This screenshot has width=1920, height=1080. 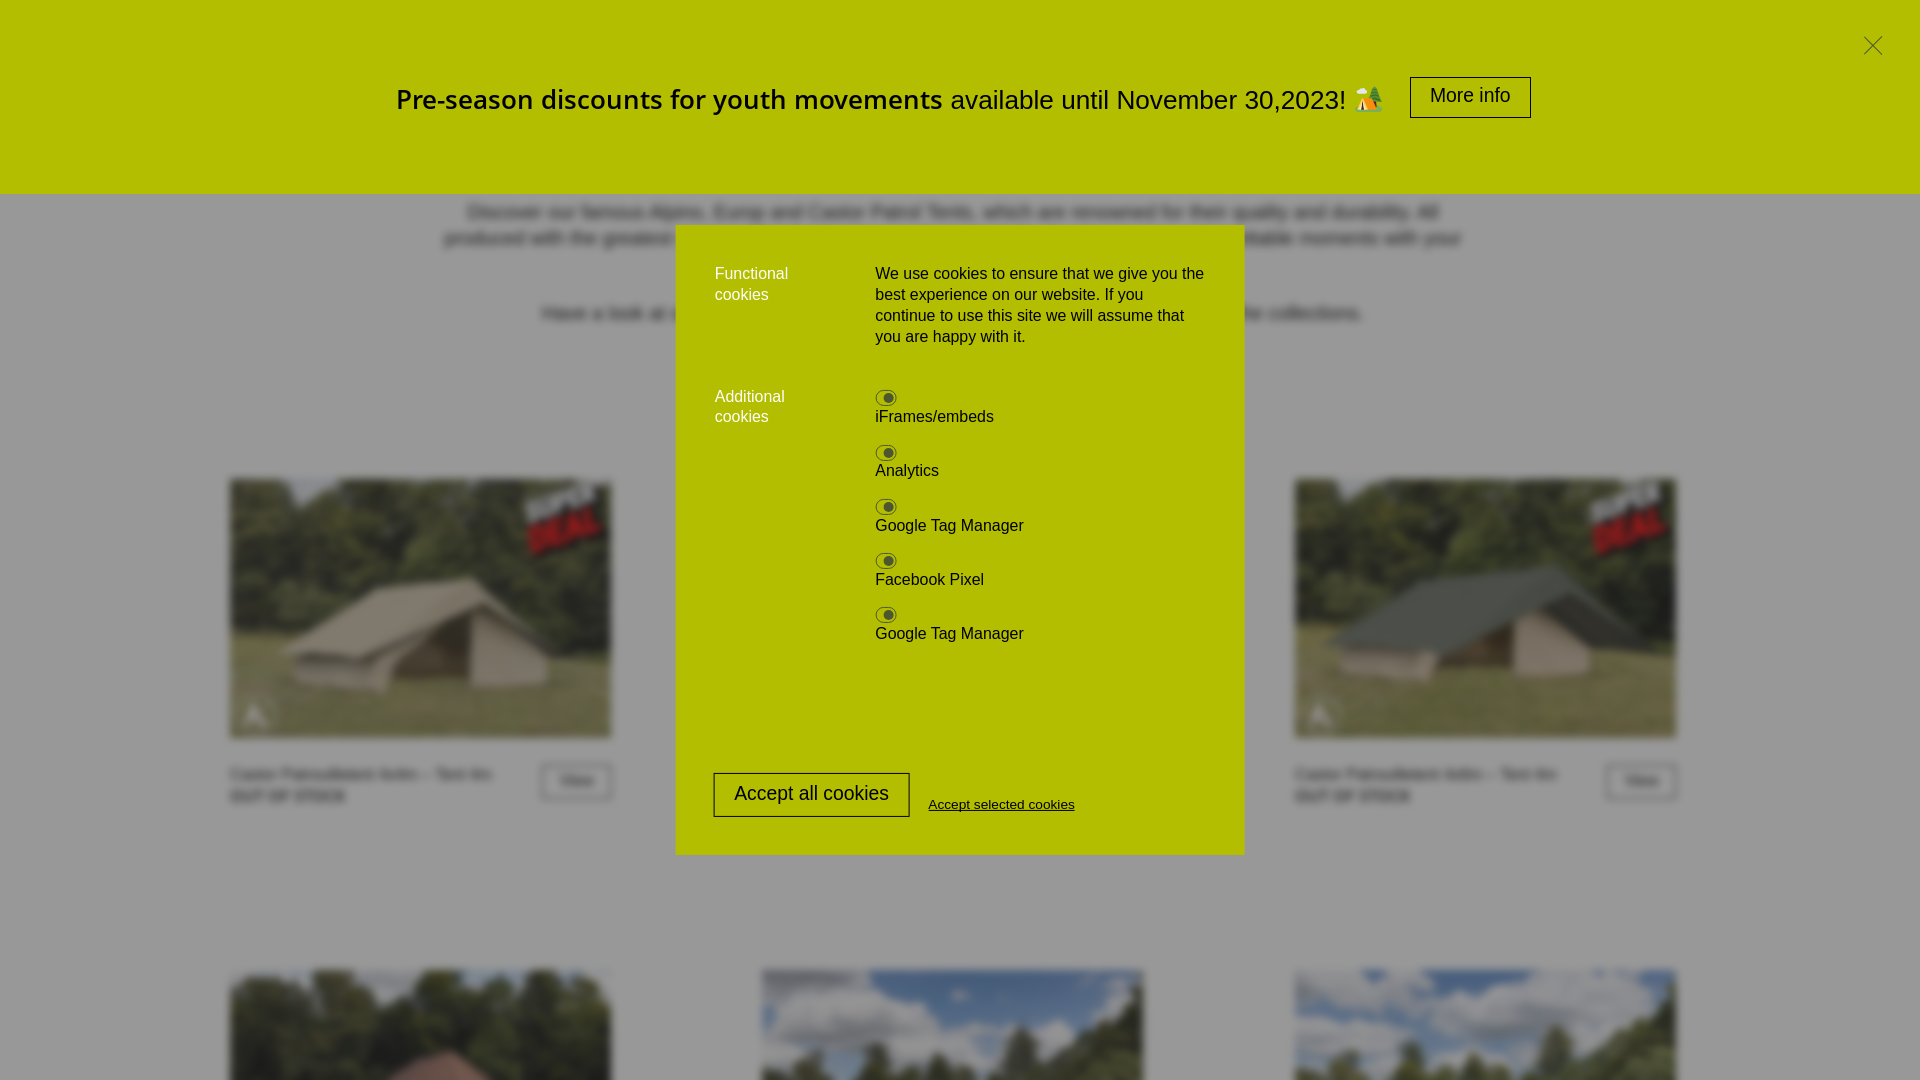 I want to click on More info, so click(x=1470, y=98).